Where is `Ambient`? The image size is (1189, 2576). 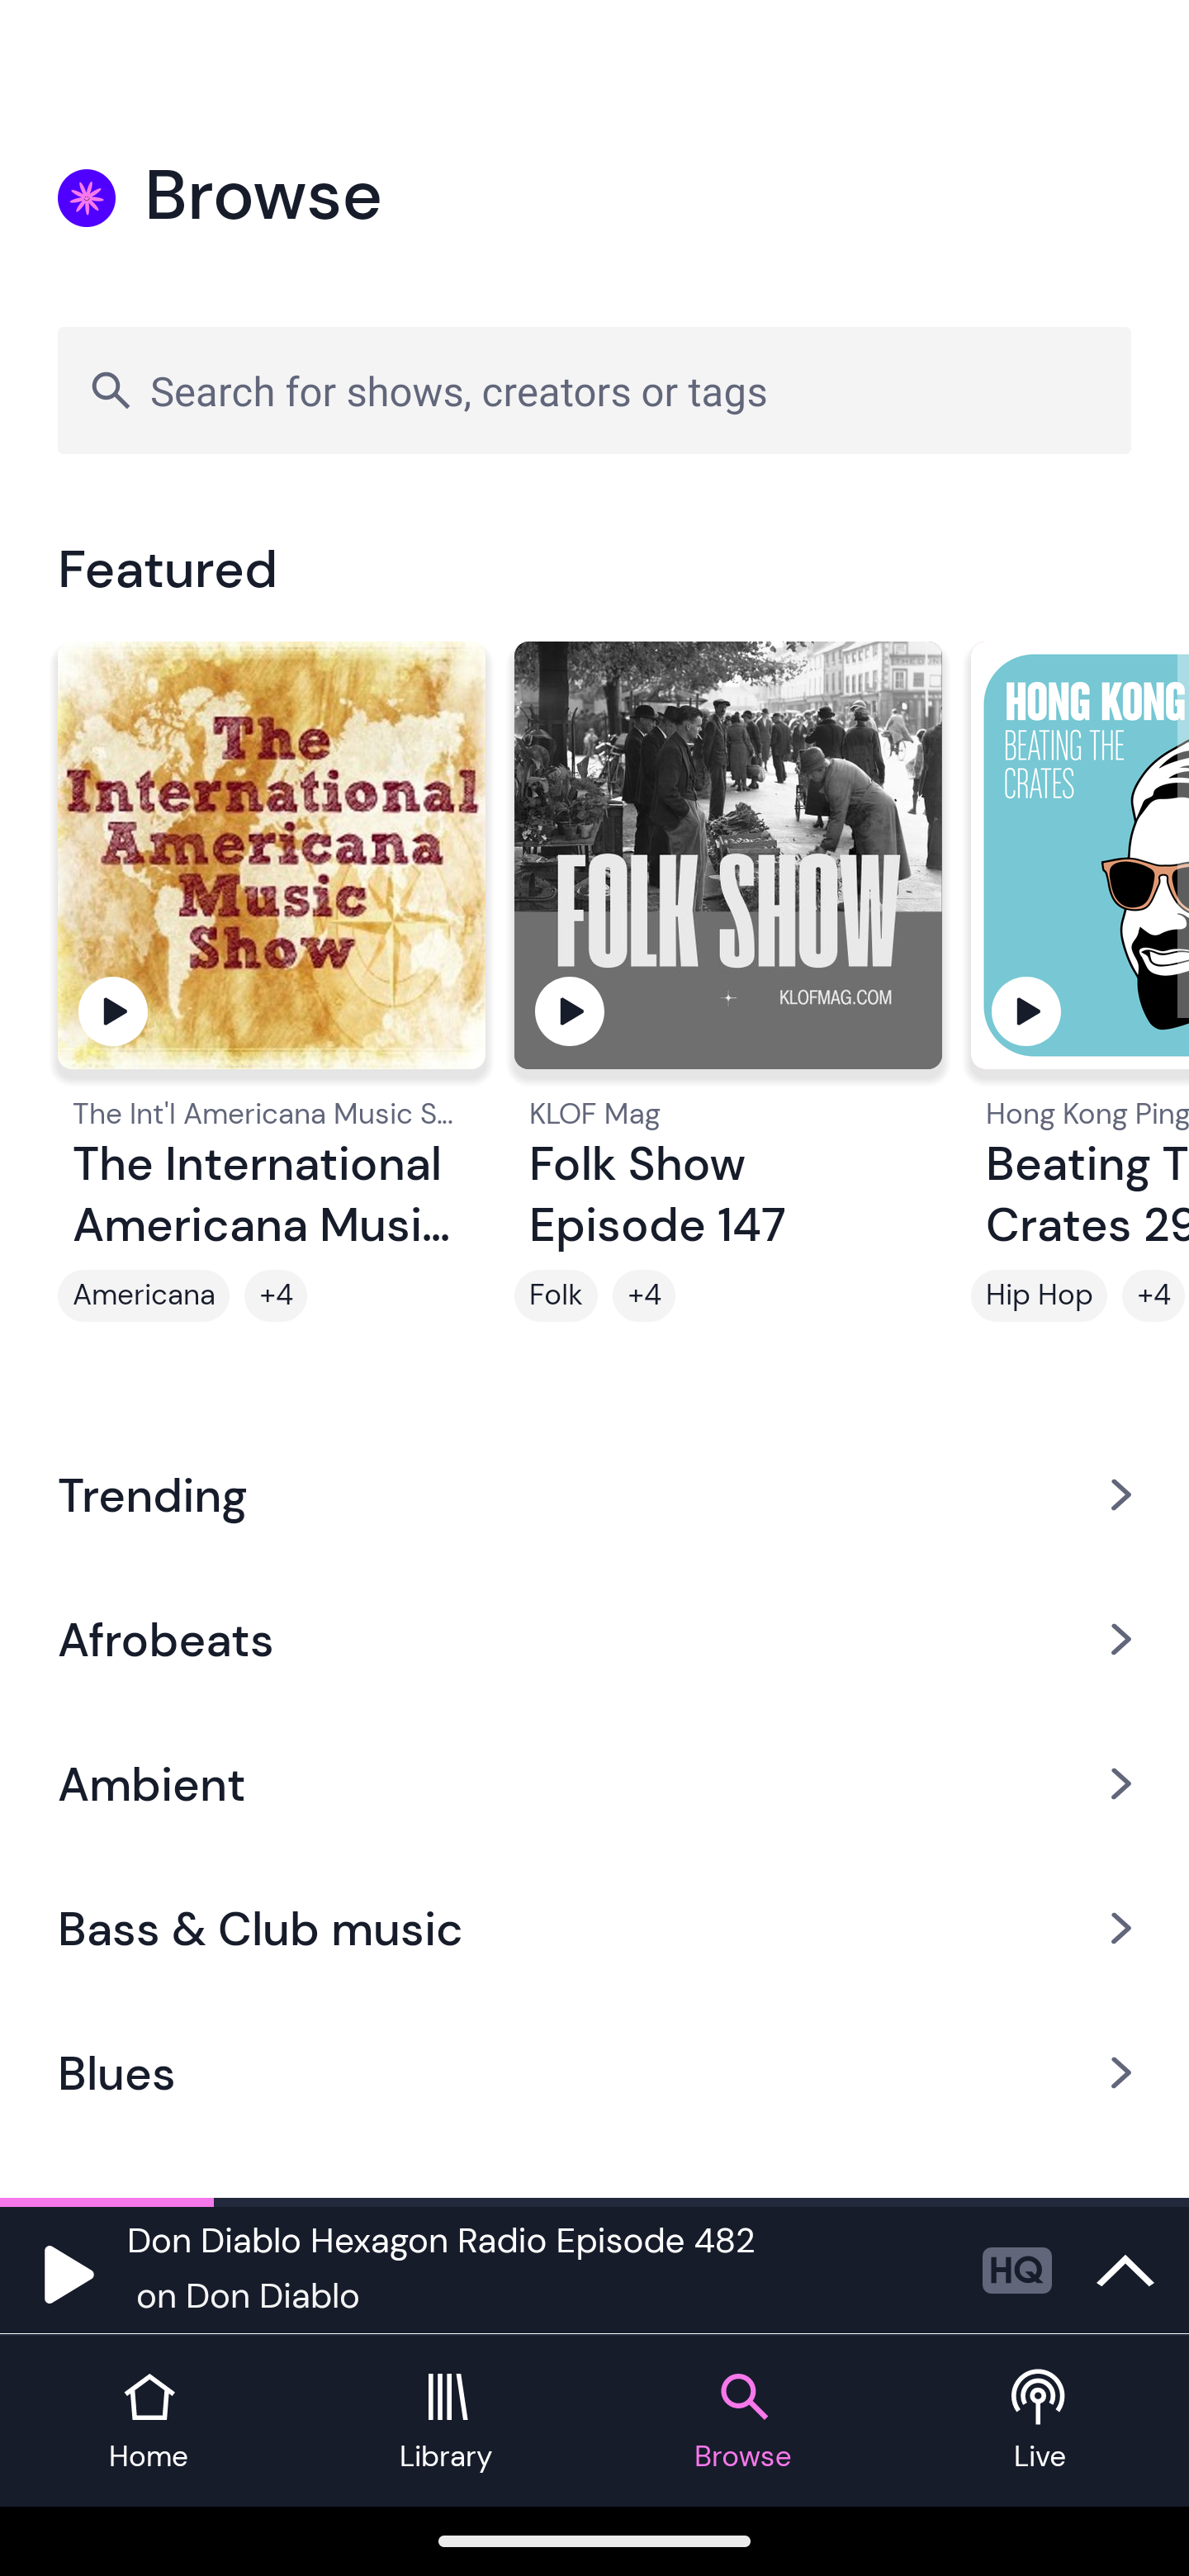
Ambient is located at coordinates (594, 1783).